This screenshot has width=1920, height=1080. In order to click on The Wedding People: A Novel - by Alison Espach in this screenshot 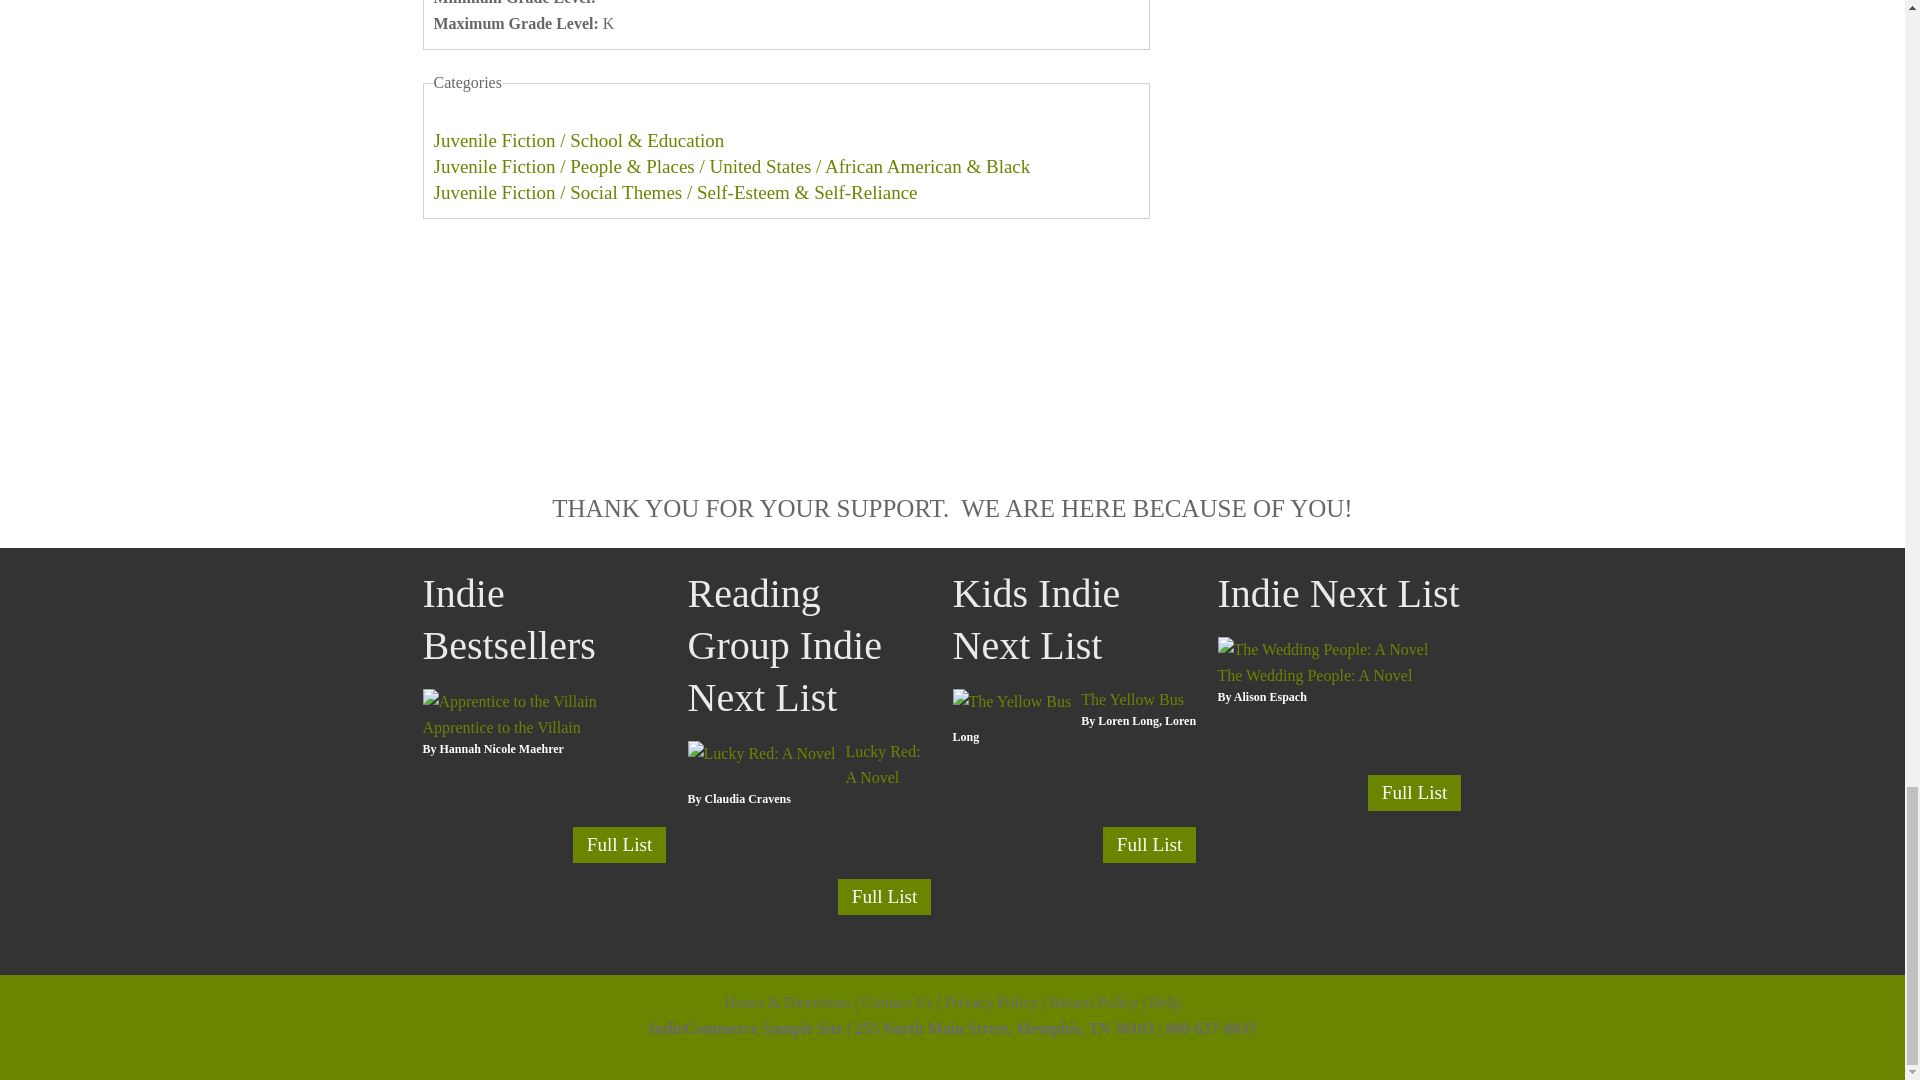, I will do `click(1322, 647)`.